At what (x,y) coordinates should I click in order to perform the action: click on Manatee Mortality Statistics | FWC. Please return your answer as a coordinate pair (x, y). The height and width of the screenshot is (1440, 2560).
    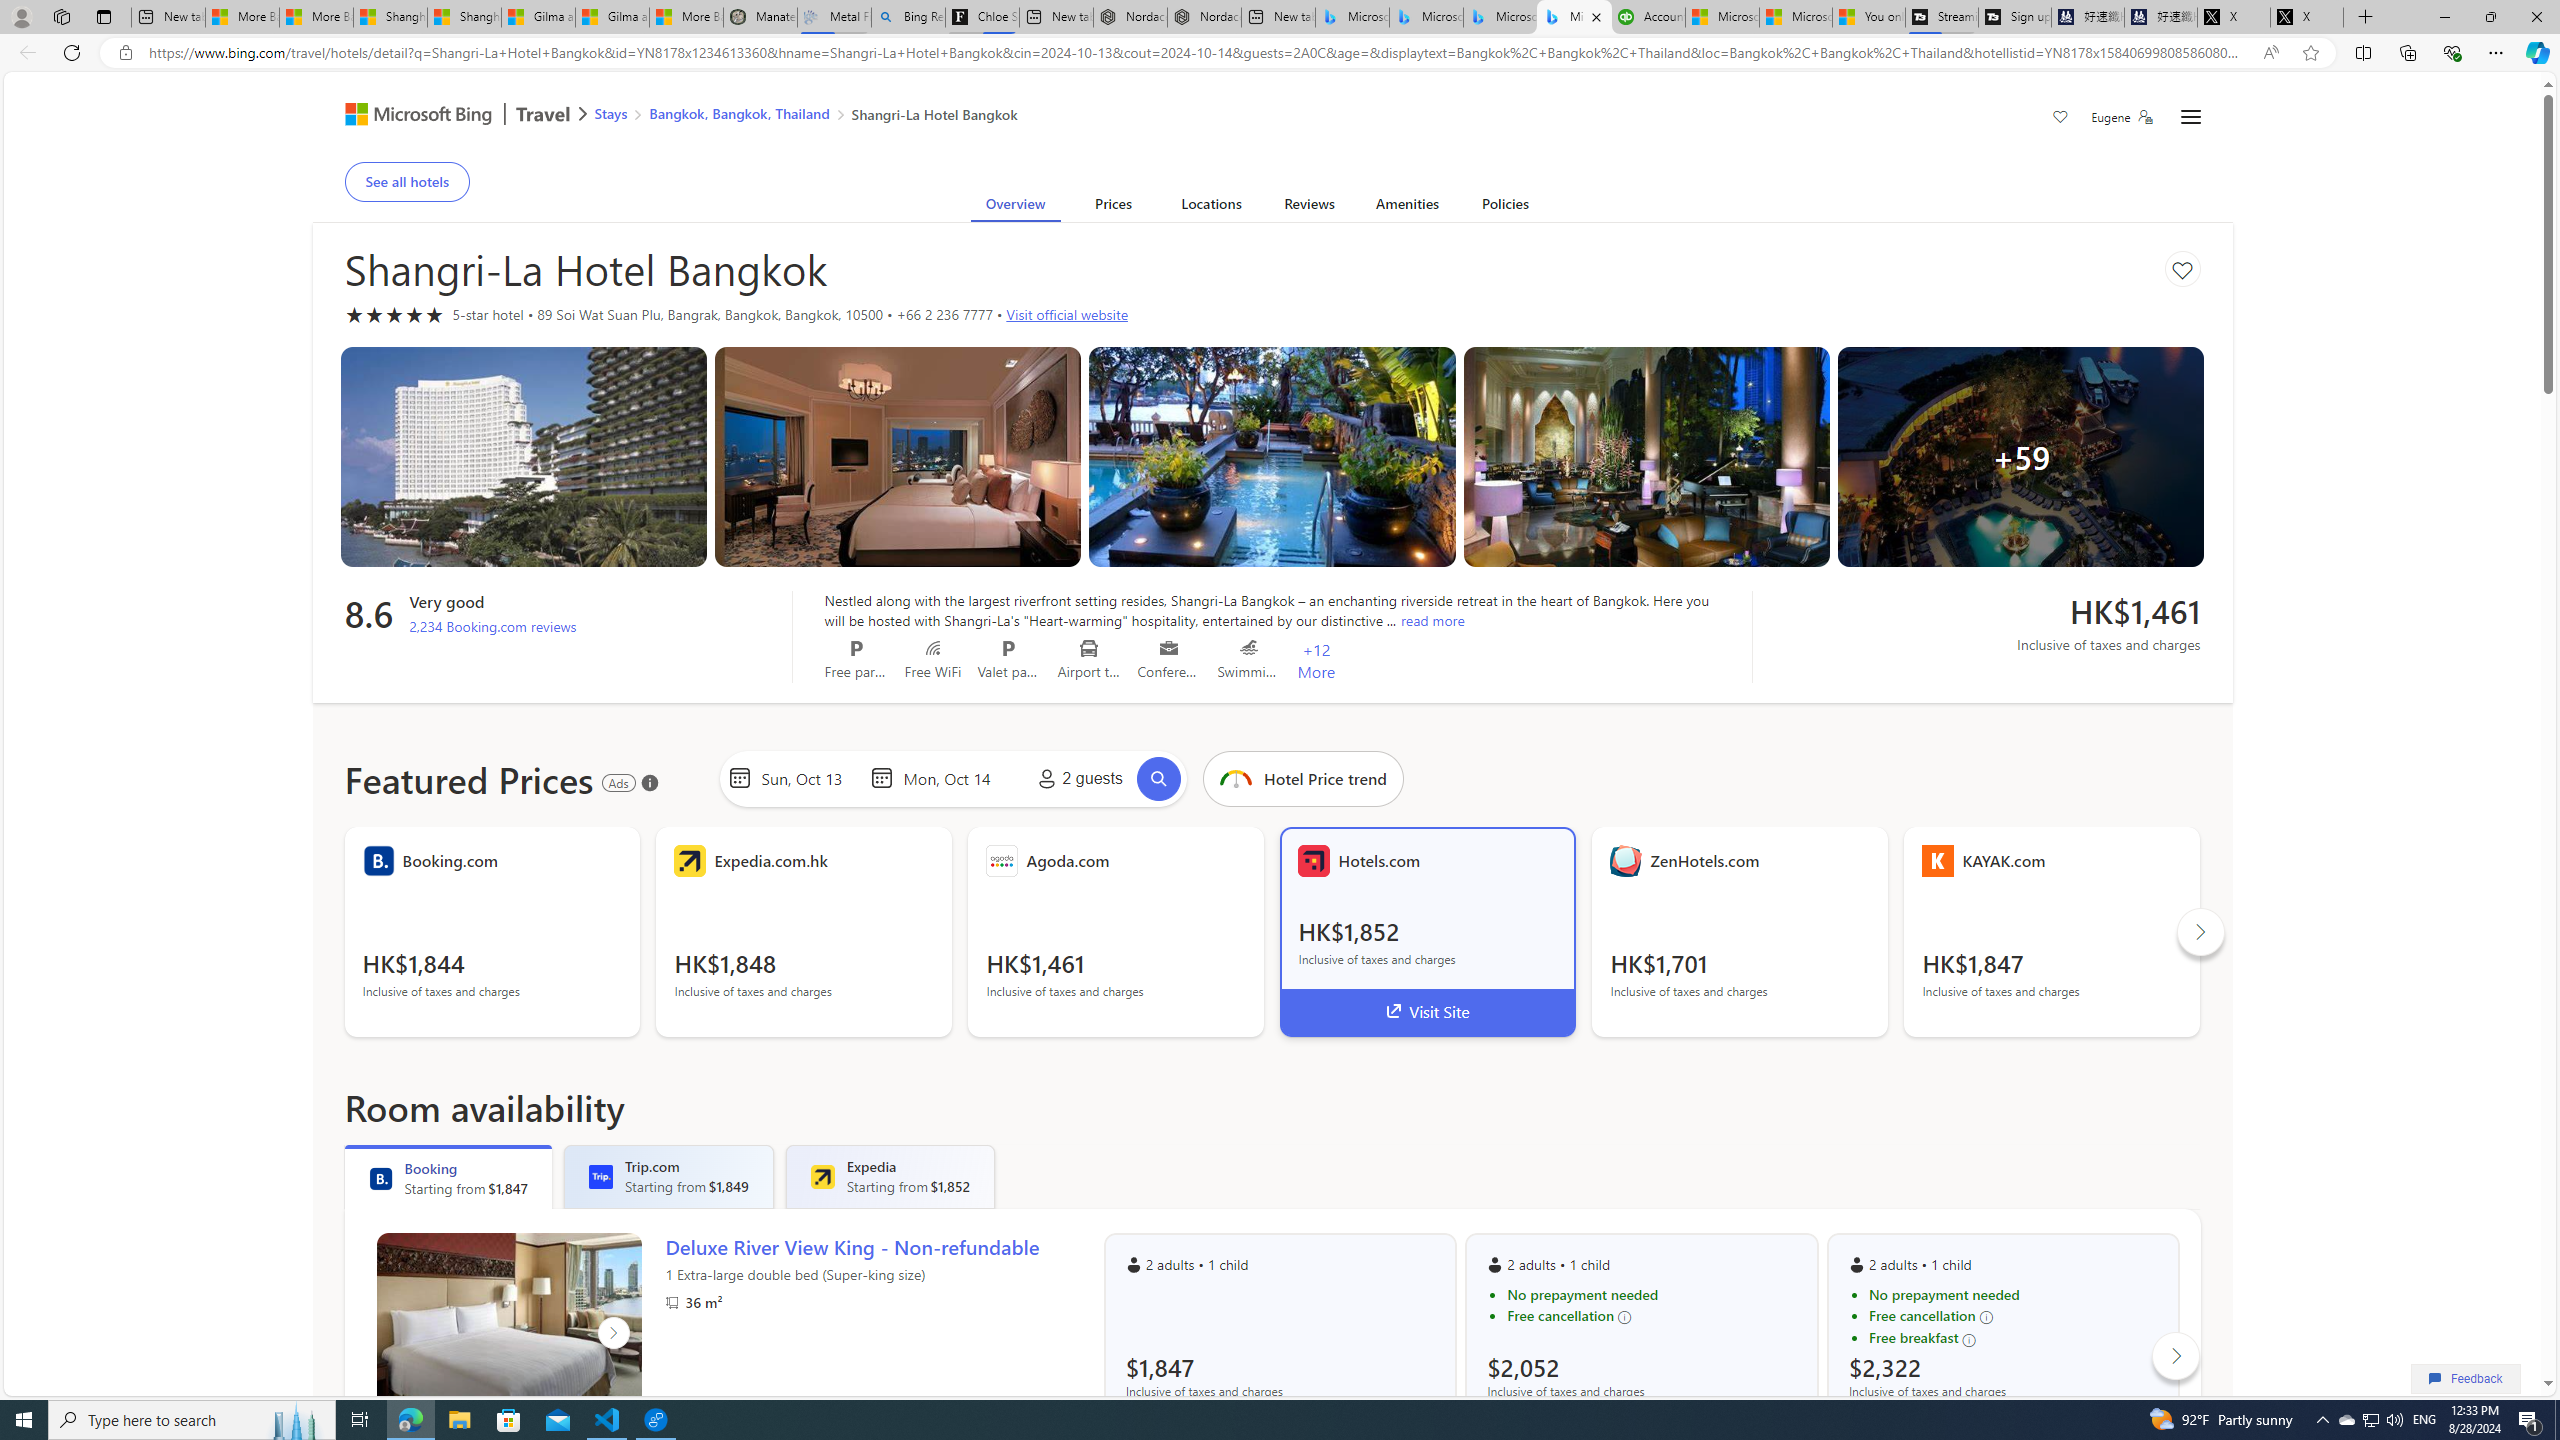
    Looking at the image, I should click on (760, 17).